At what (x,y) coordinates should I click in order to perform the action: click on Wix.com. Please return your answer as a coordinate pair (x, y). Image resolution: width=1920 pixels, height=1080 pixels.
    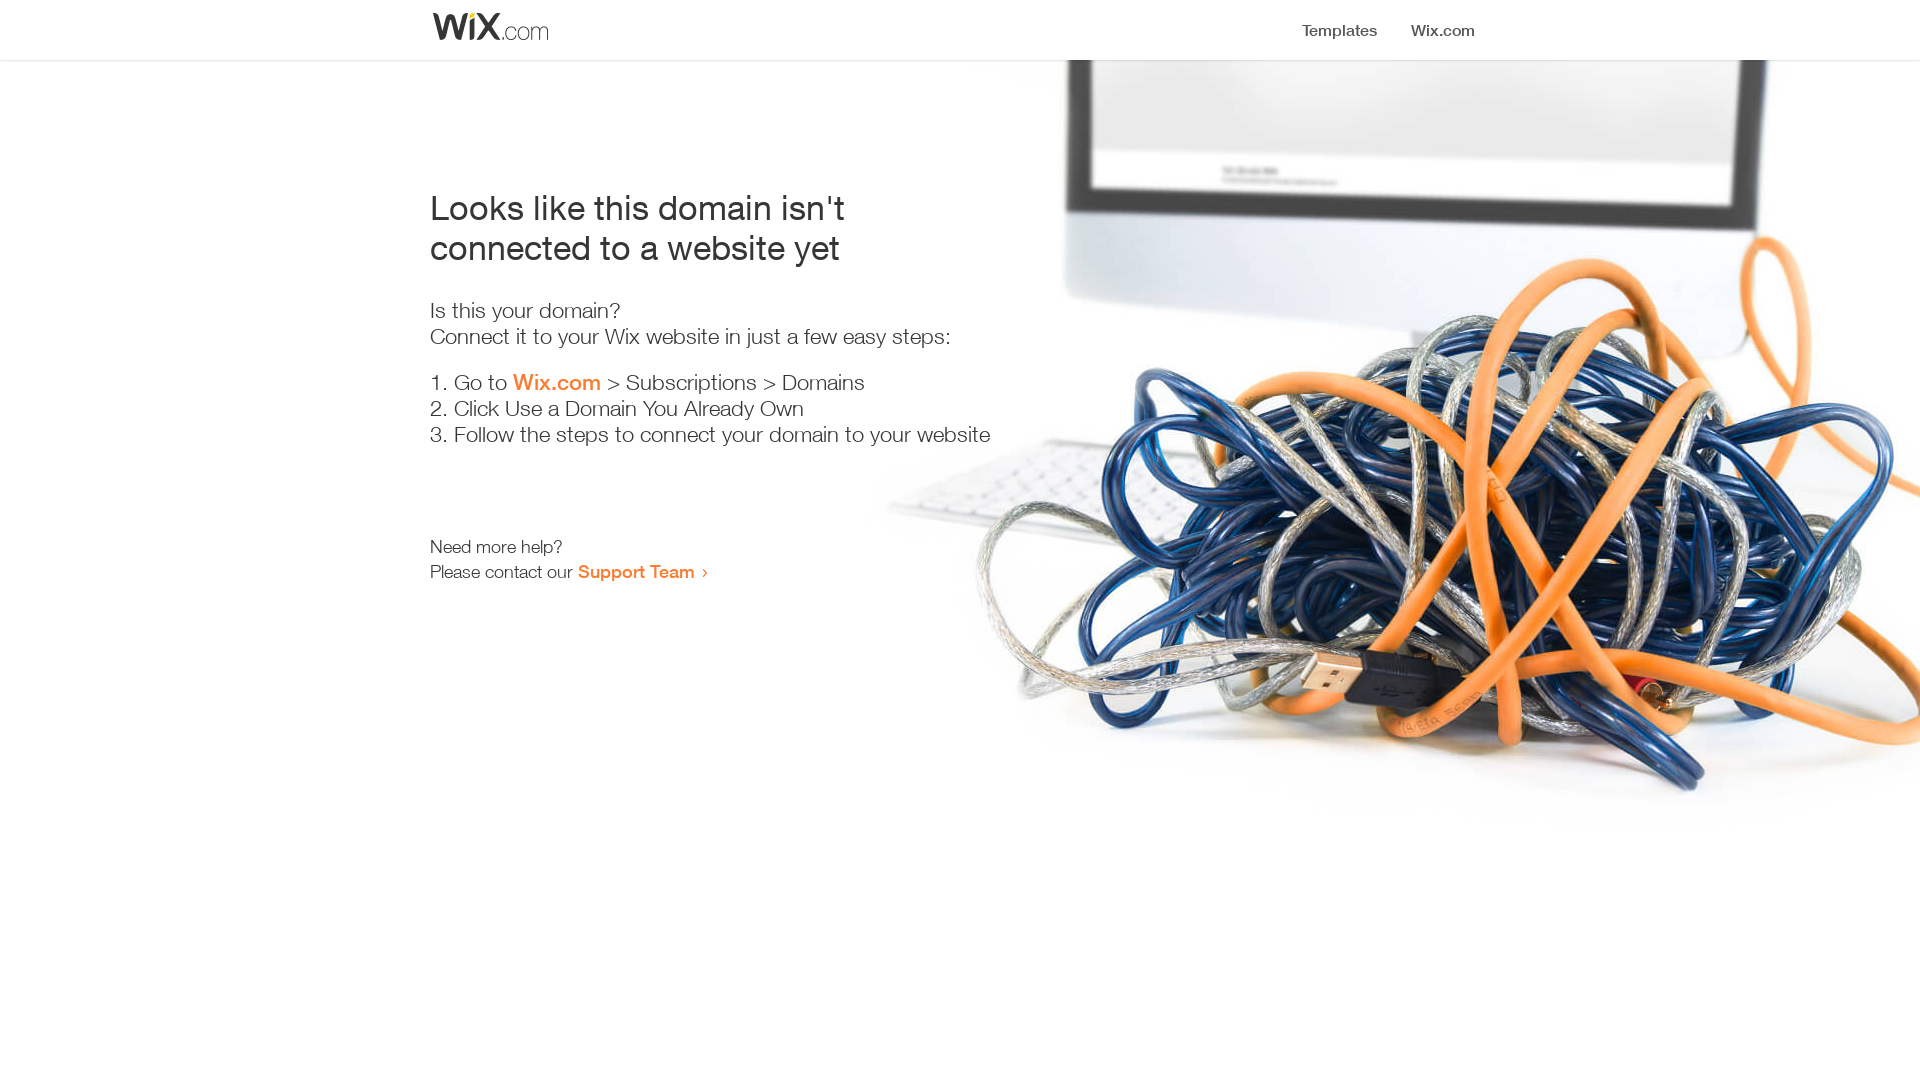
    Looking at the image, I should click on (557, 382).